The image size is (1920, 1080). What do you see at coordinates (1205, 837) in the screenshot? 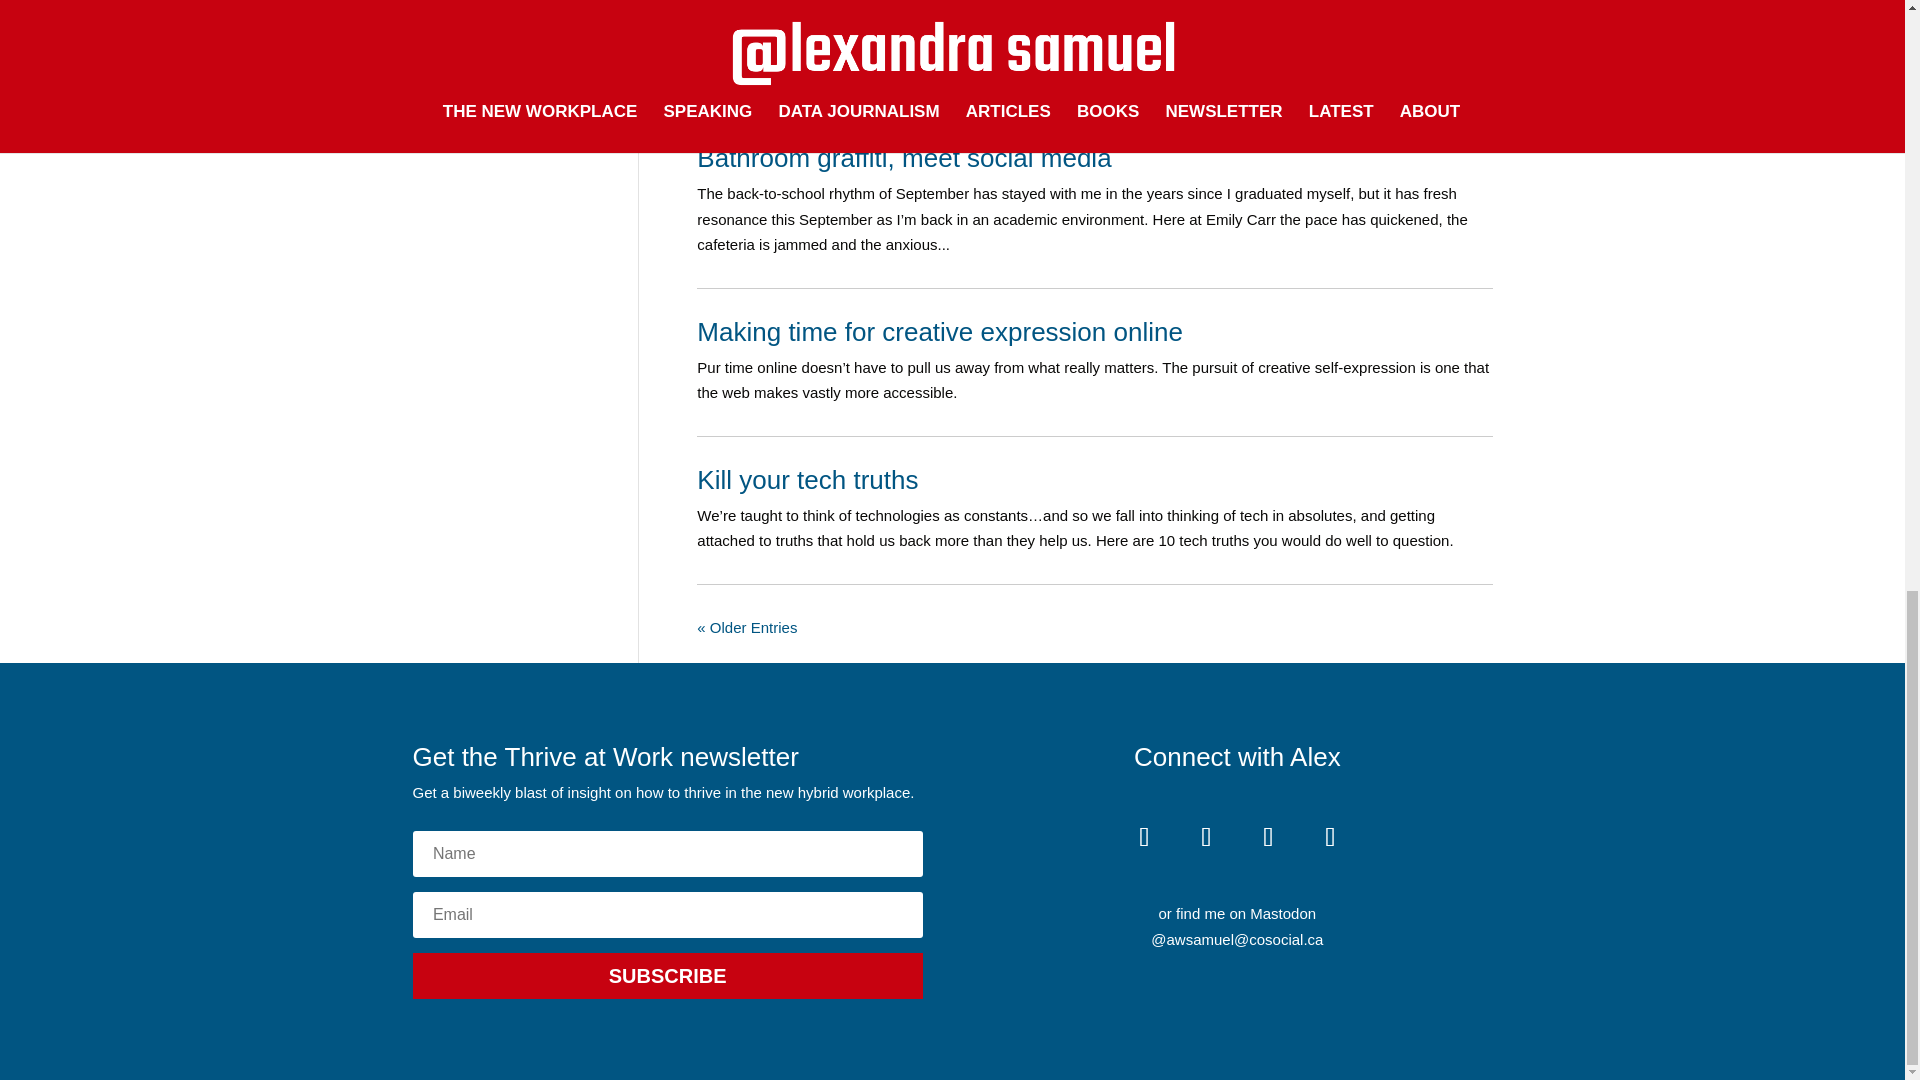
I see `Follow on LinkedIn` at bounding box center [1205, 837].